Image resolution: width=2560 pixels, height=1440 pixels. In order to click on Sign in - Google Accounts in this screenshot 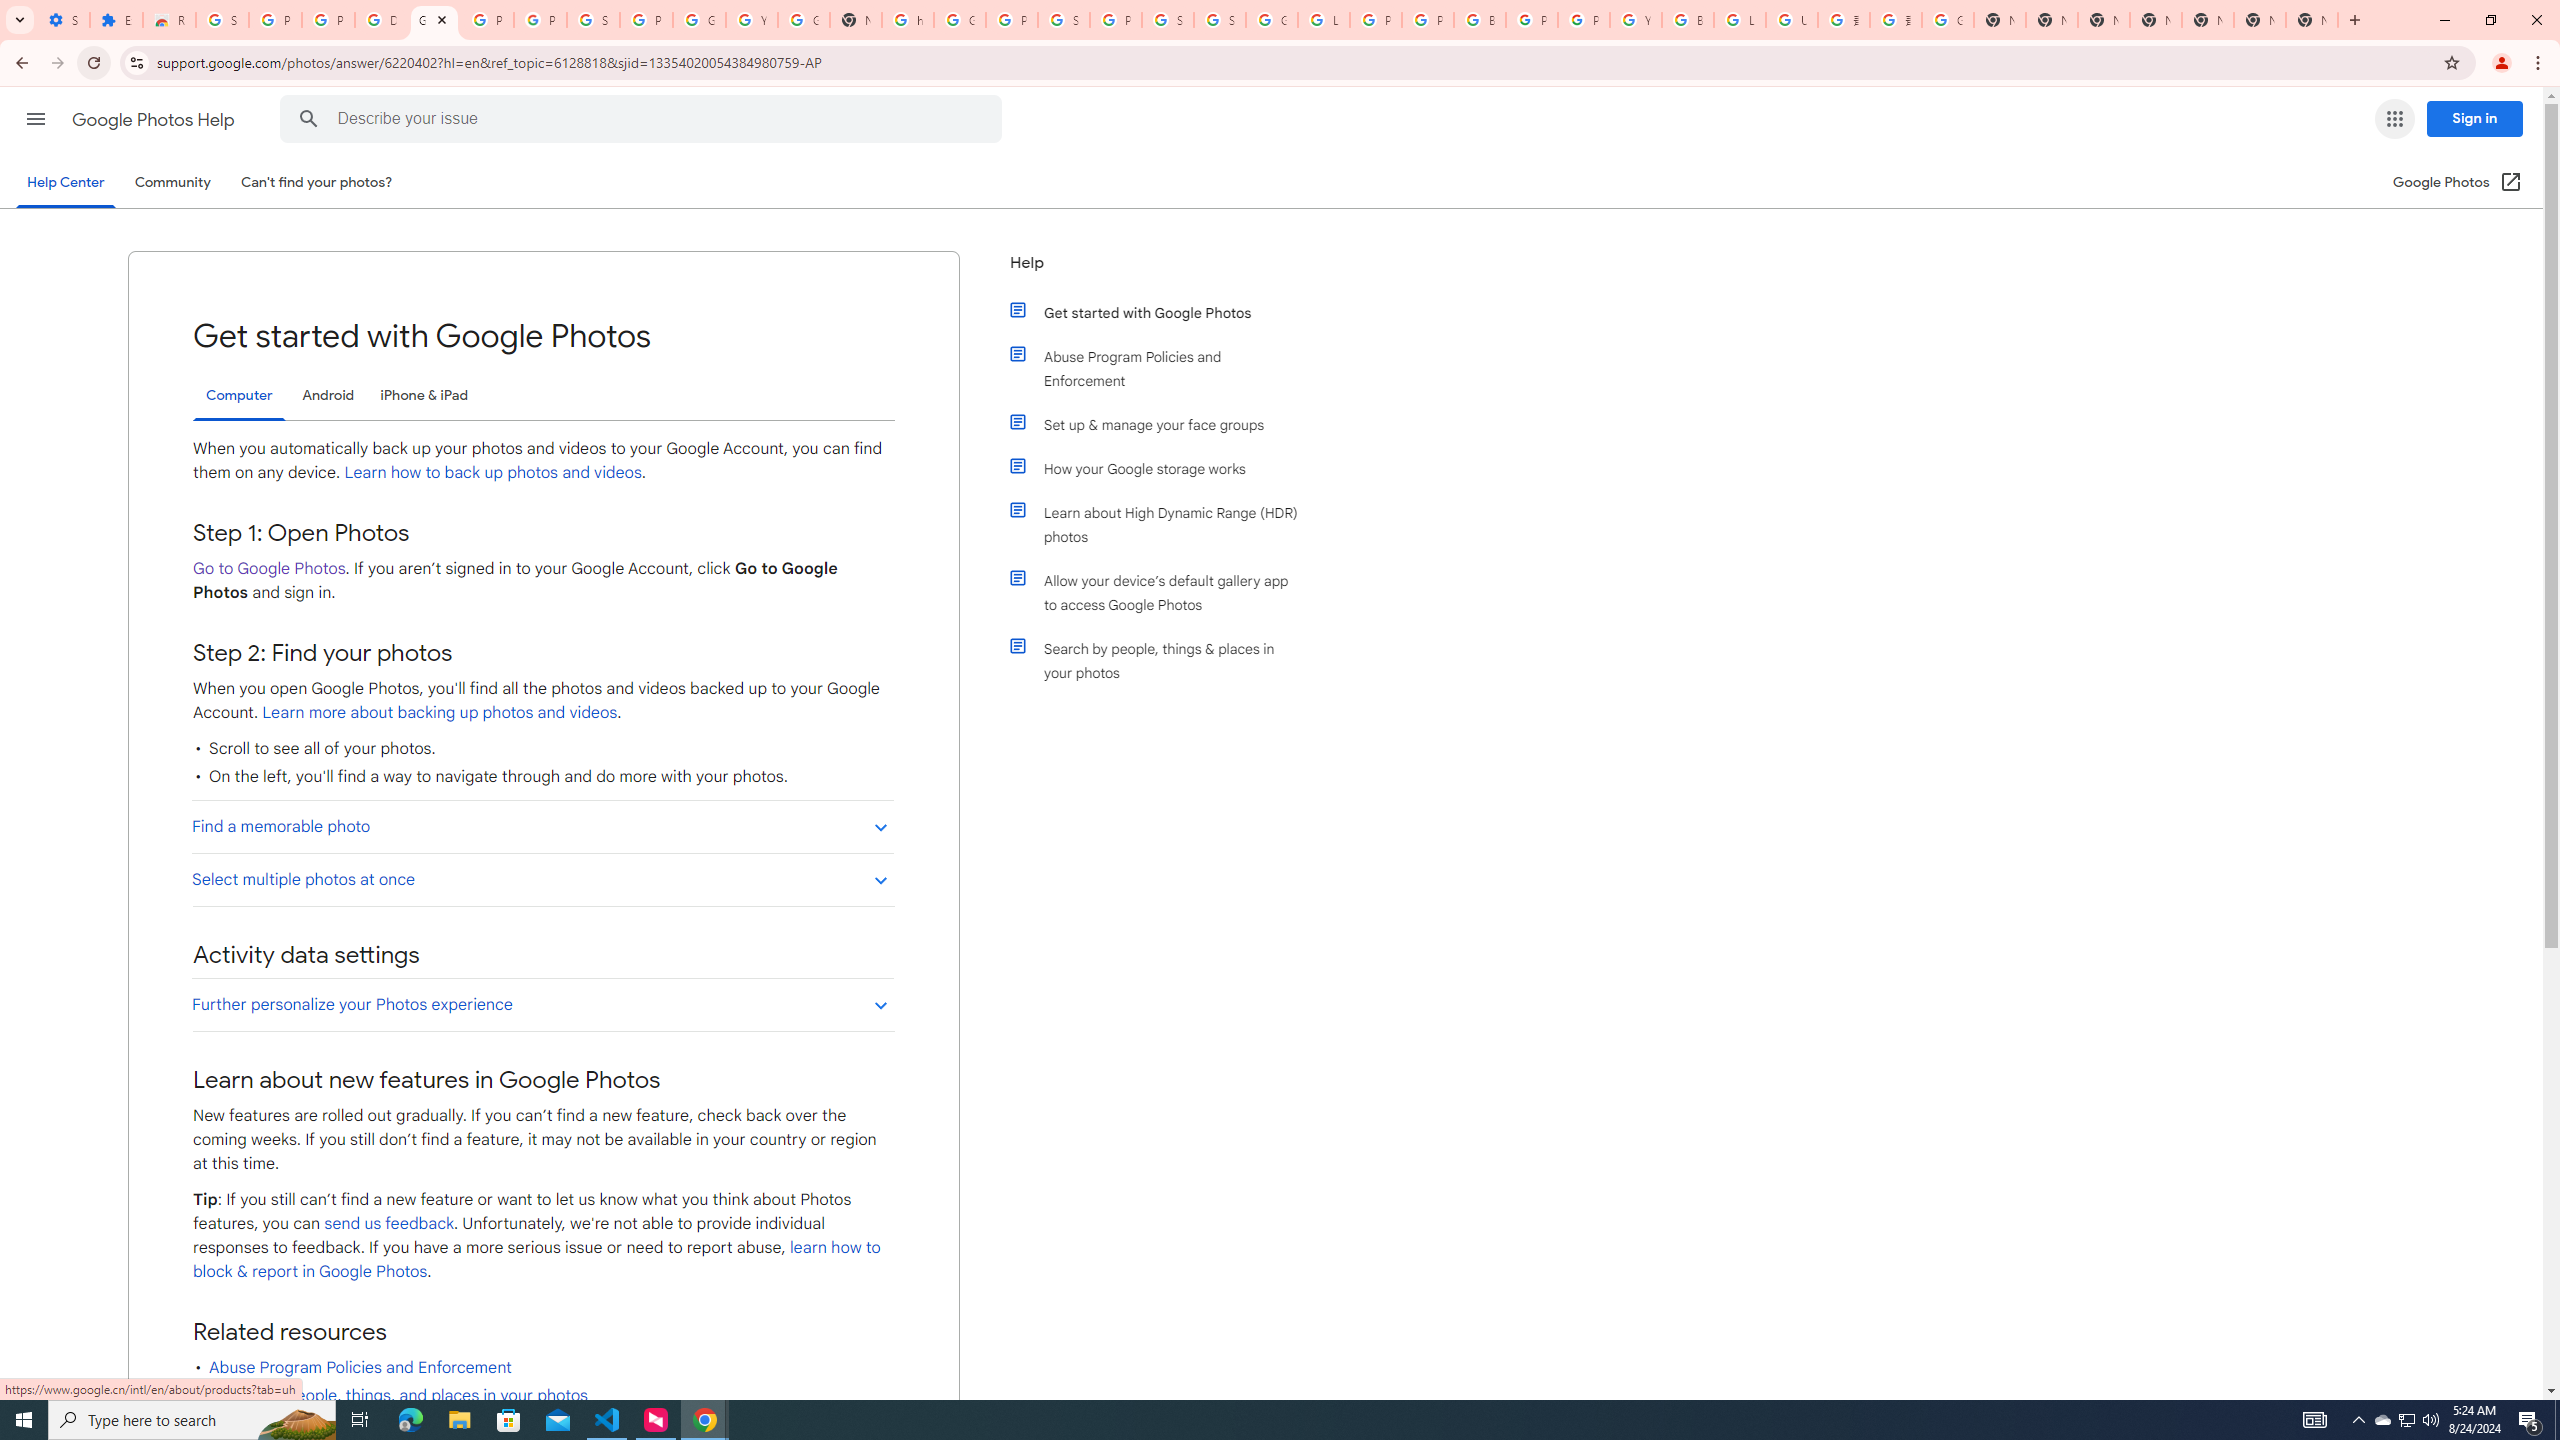, I will do `click(1220, 20)`.